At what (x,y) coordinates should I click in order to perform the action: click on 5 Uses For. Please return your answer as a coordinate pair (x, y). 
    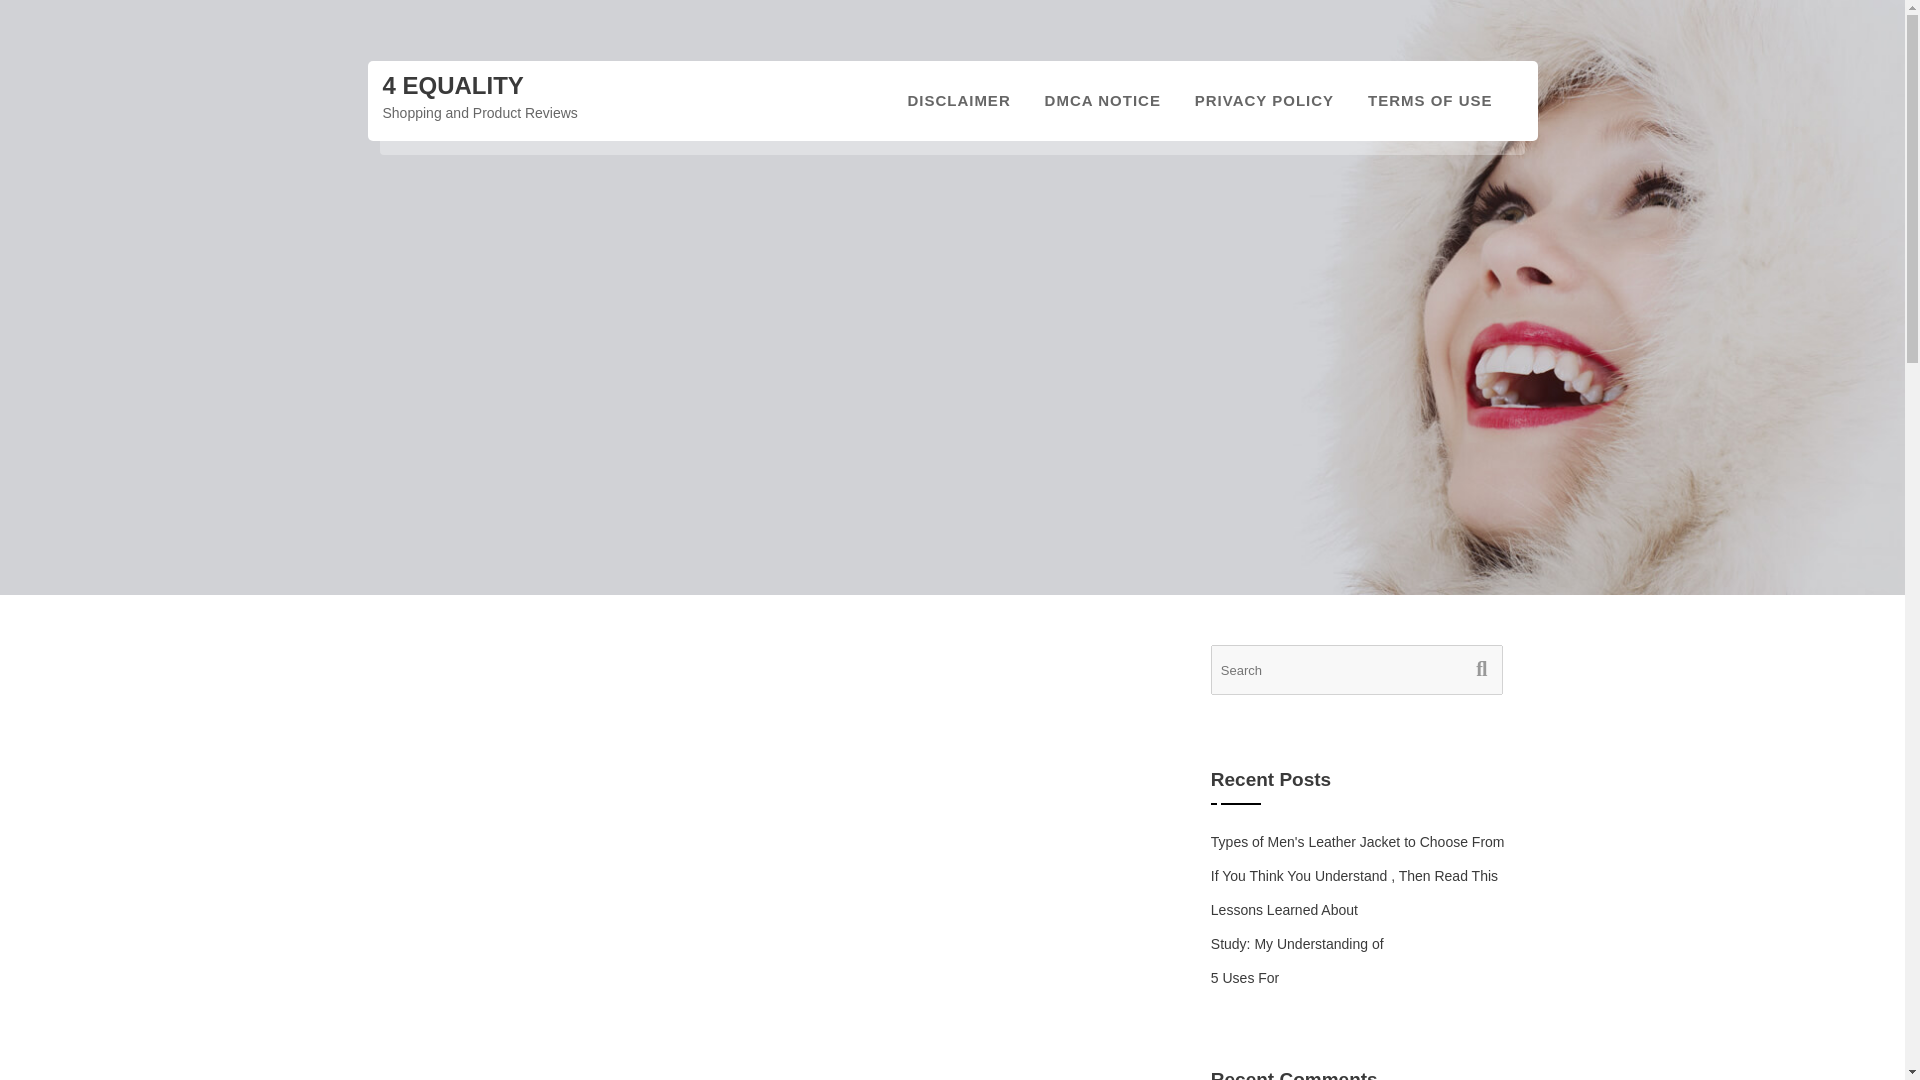
    Looking at the image, I should click on (1244, 978).